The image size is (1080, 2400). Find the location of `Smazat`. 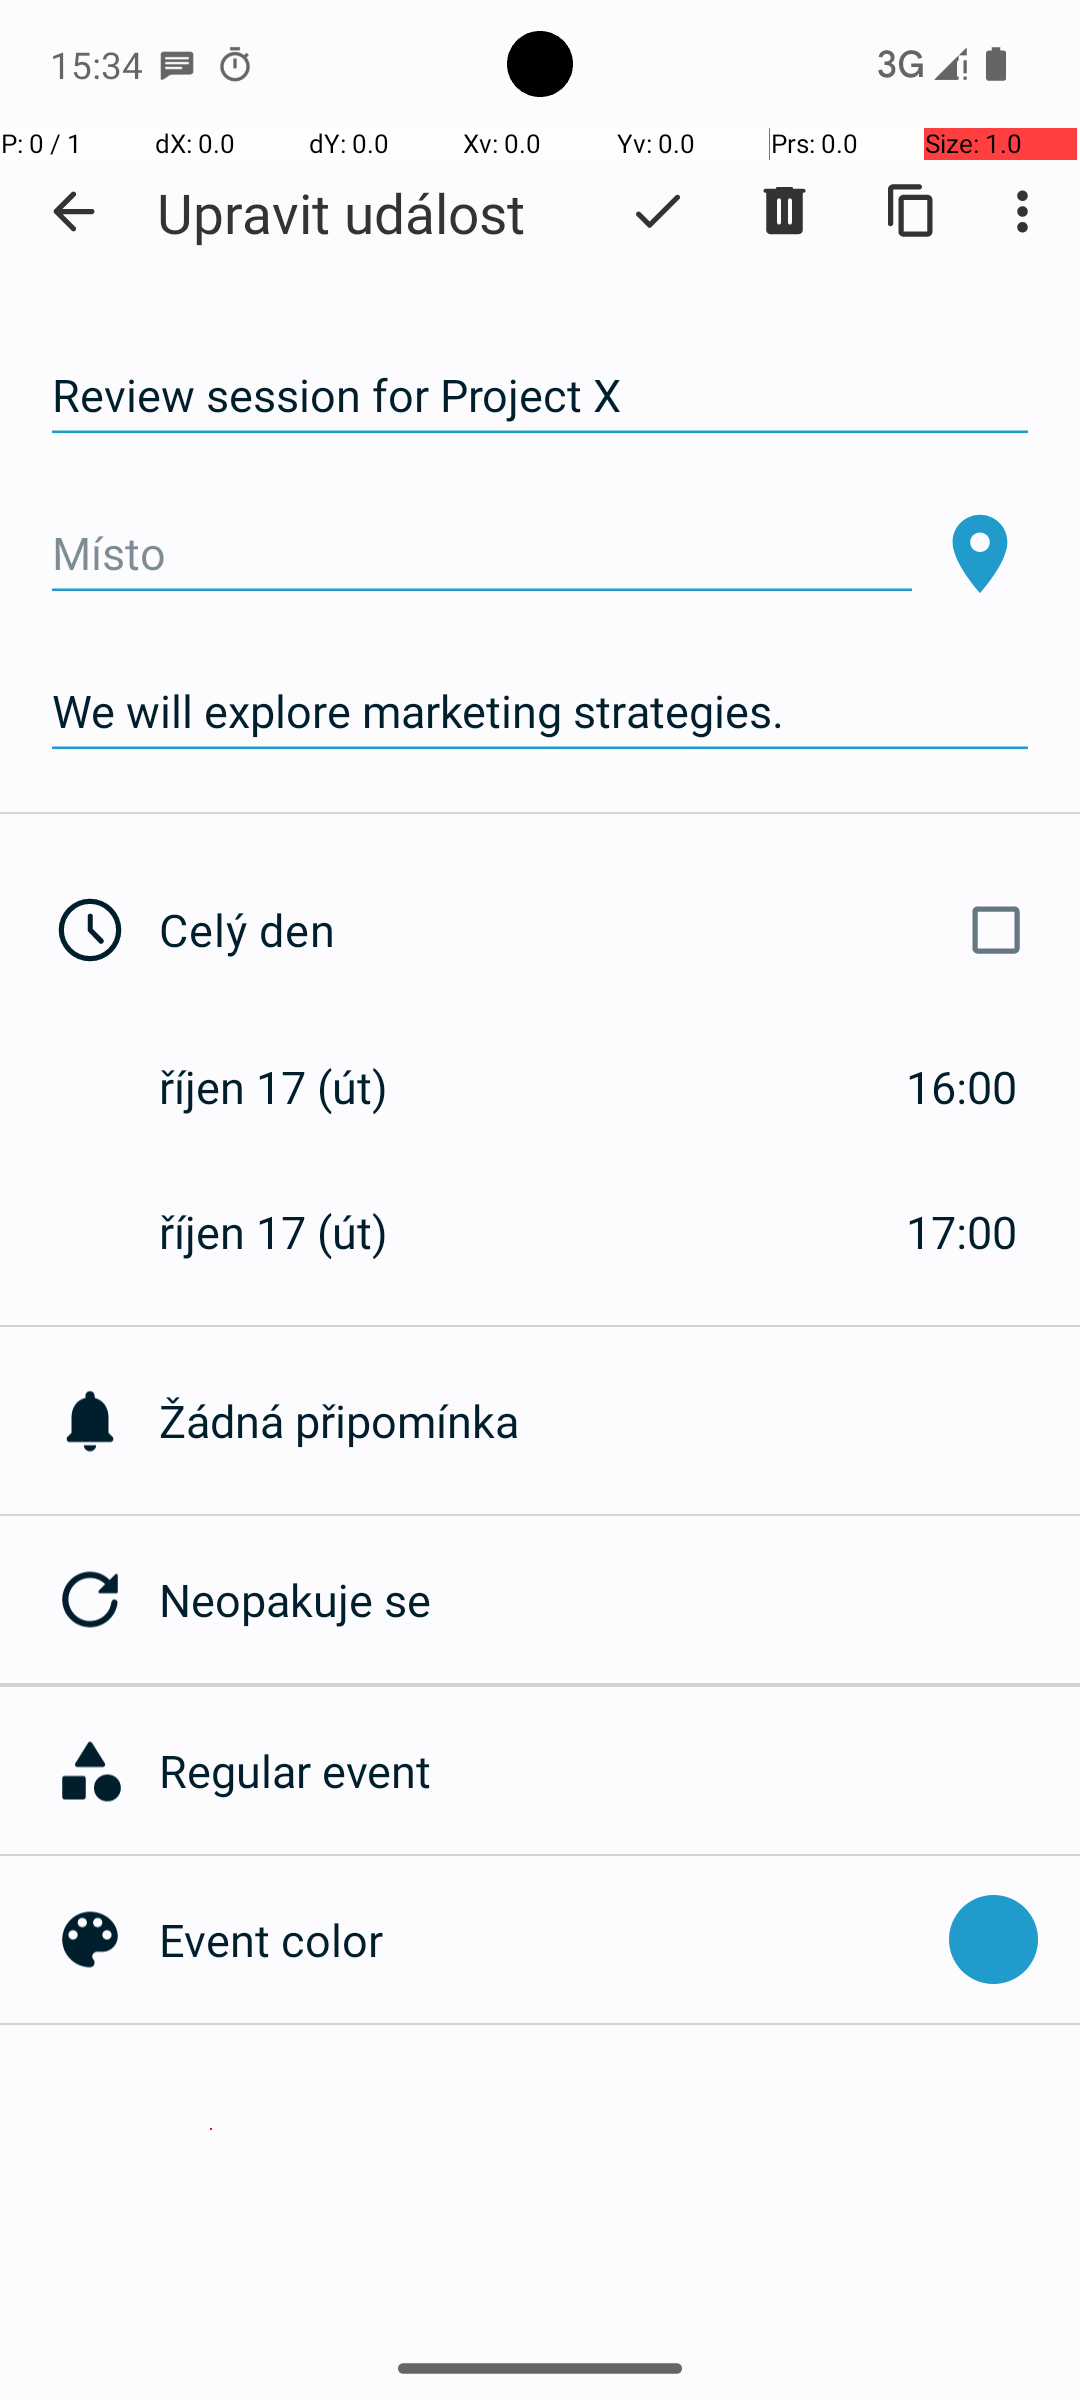

Smazat is located at coordinates (784, 211).